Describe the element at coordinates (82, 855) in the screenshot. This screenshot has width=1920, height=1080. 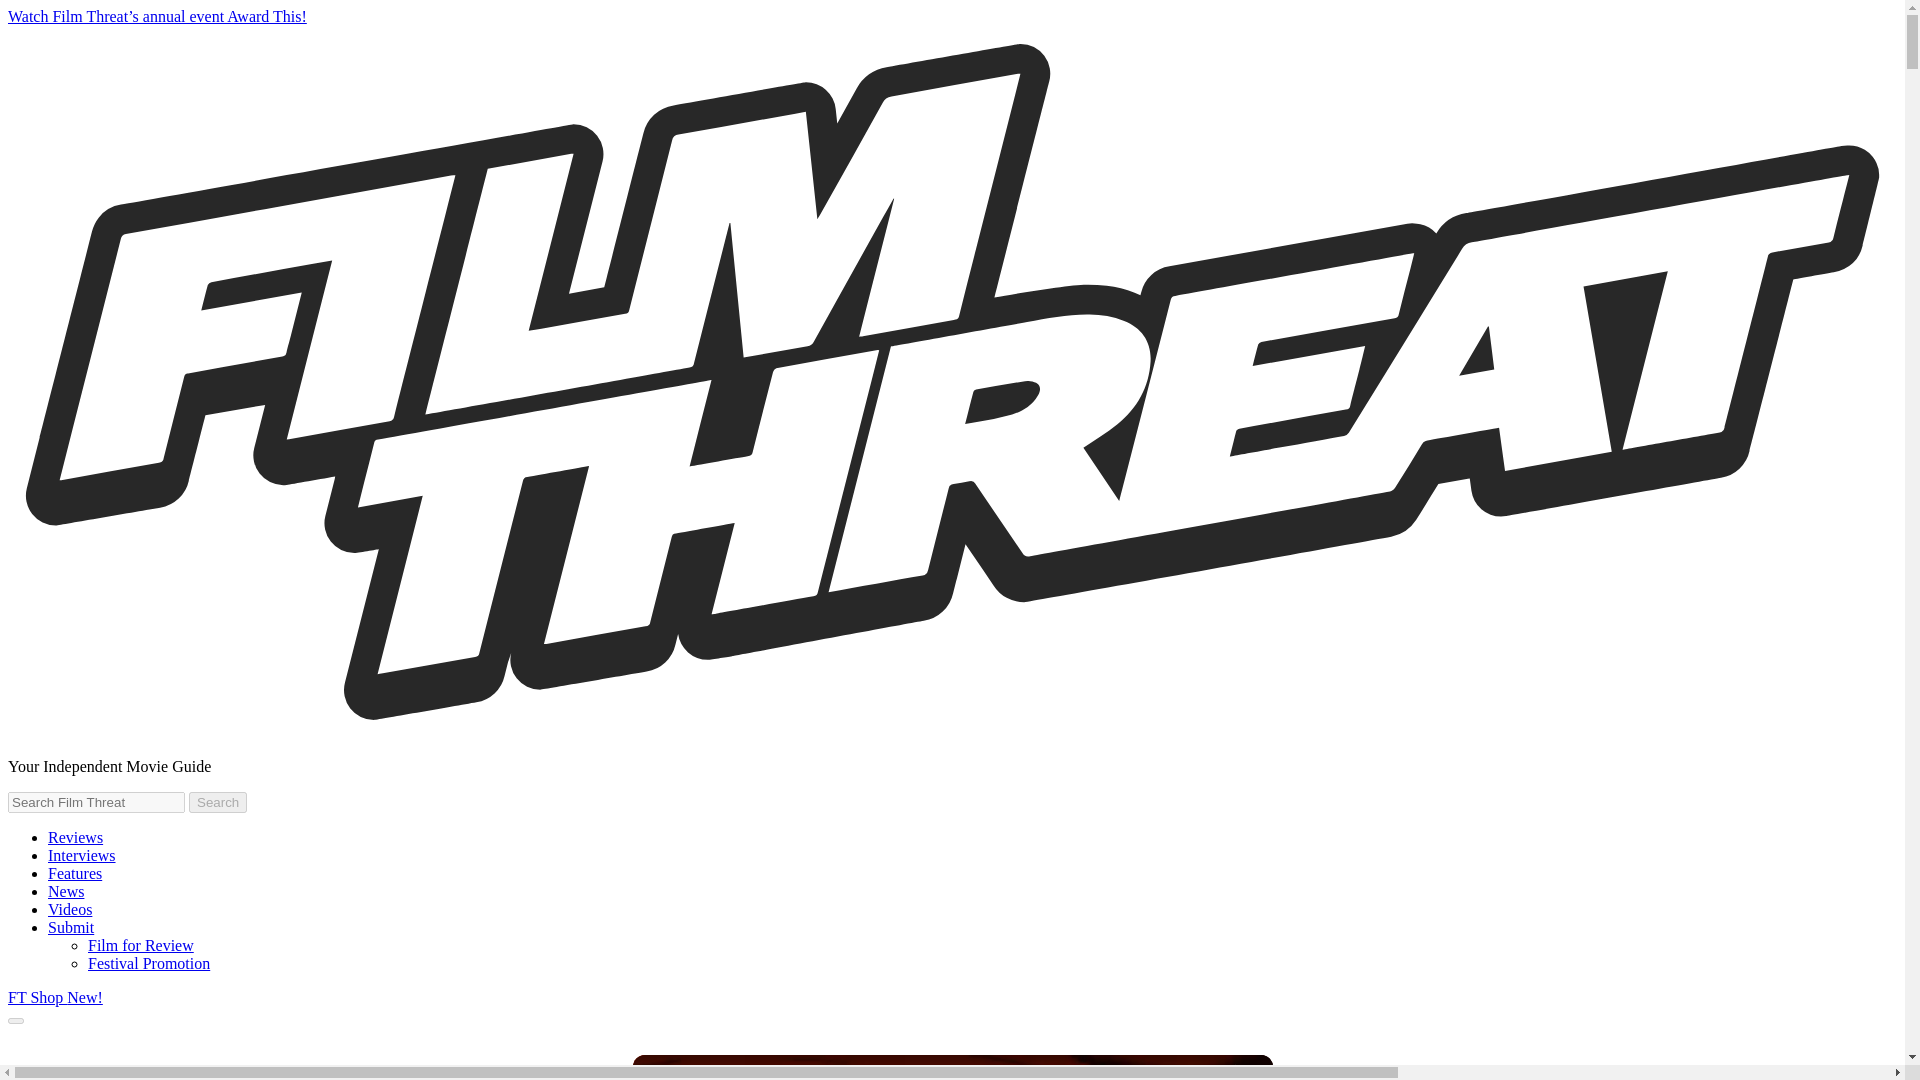
I see `Interviews` at that location.